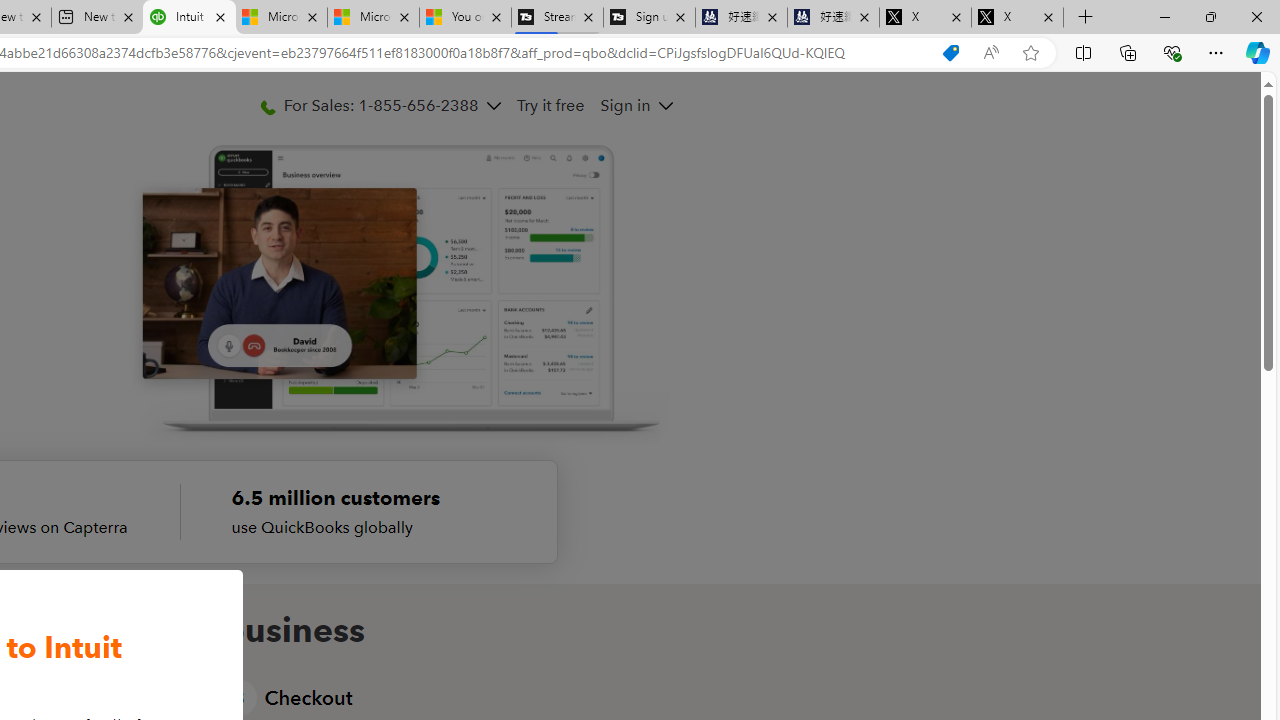 Image resolution: width=1280 pixels, height=720 pixels. Describe the element at coordinates (189, 18) in the screenshot. I see `Intuit QuickBooks Online - Quickbooks` at that location.